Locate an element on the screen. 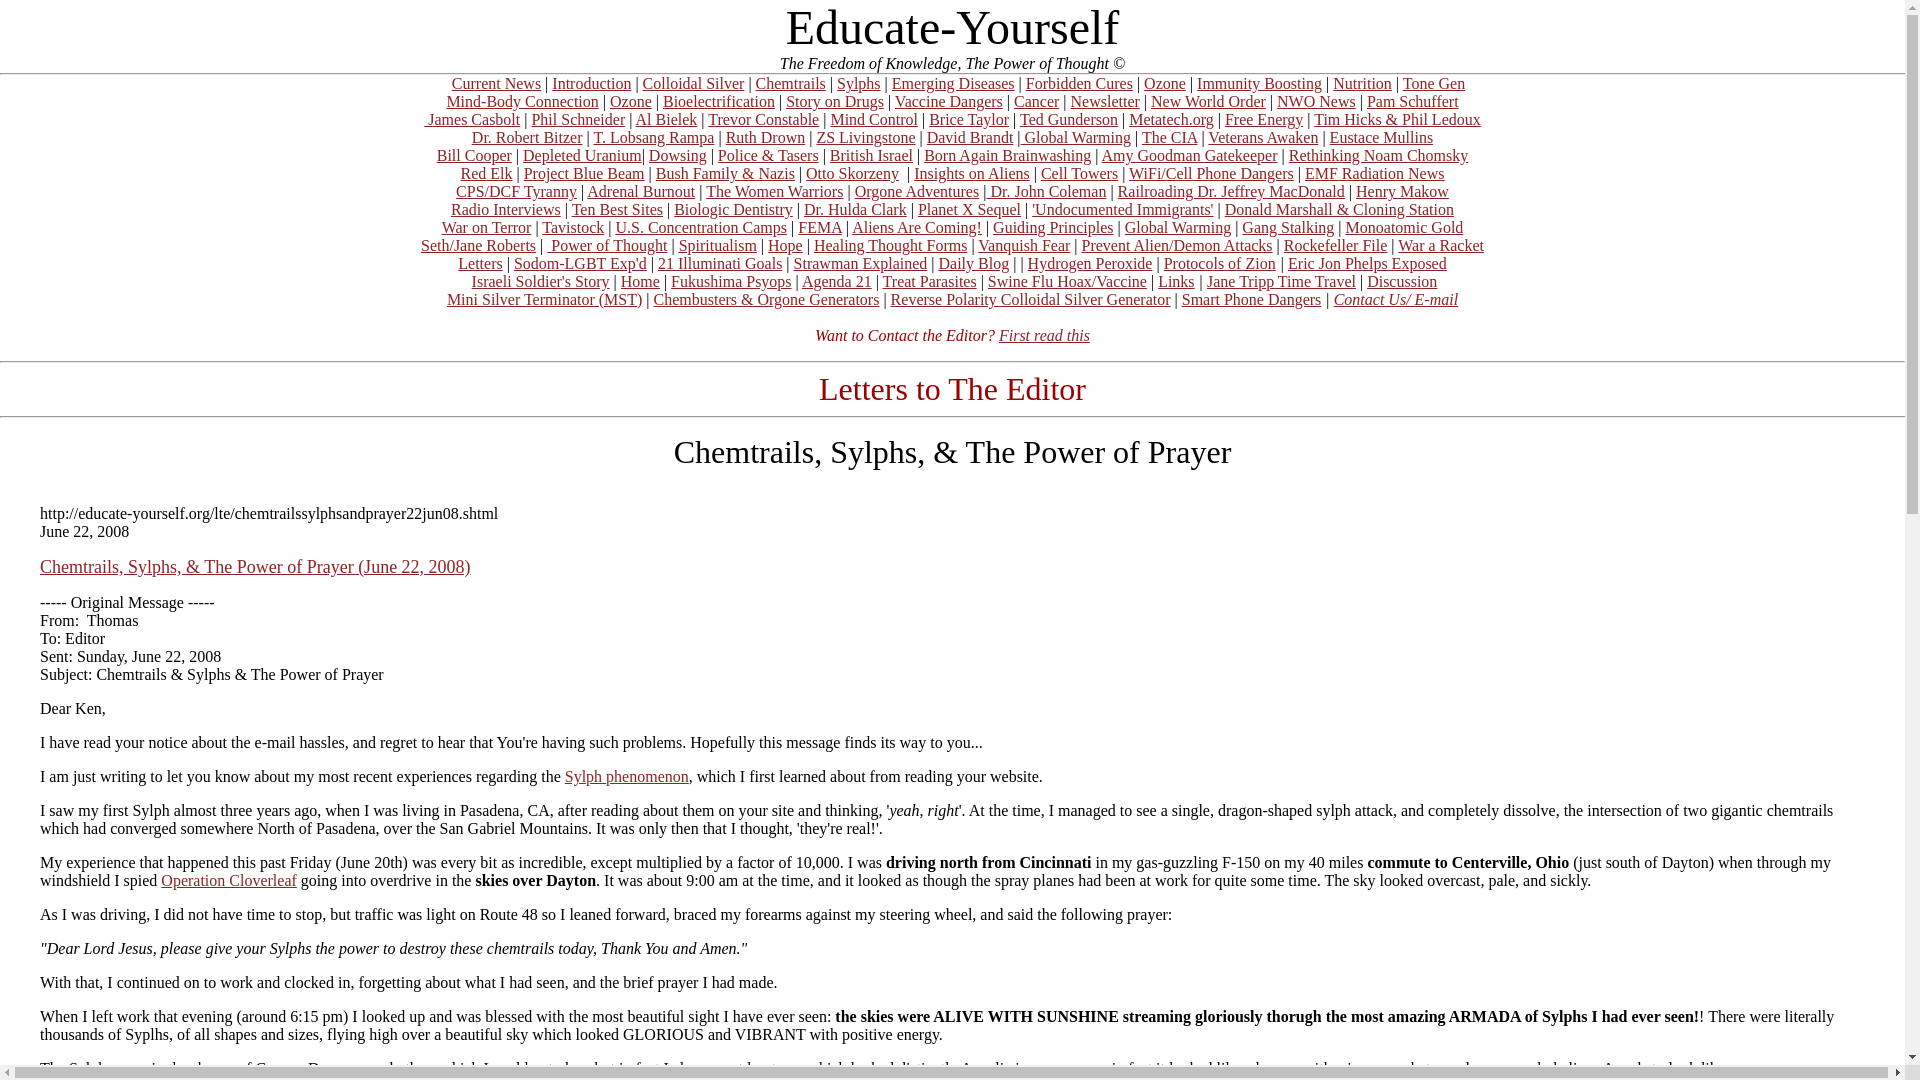 This screenshot has width=1920, height=1080. Colloidal Silver is located at coordinates (694, 82).